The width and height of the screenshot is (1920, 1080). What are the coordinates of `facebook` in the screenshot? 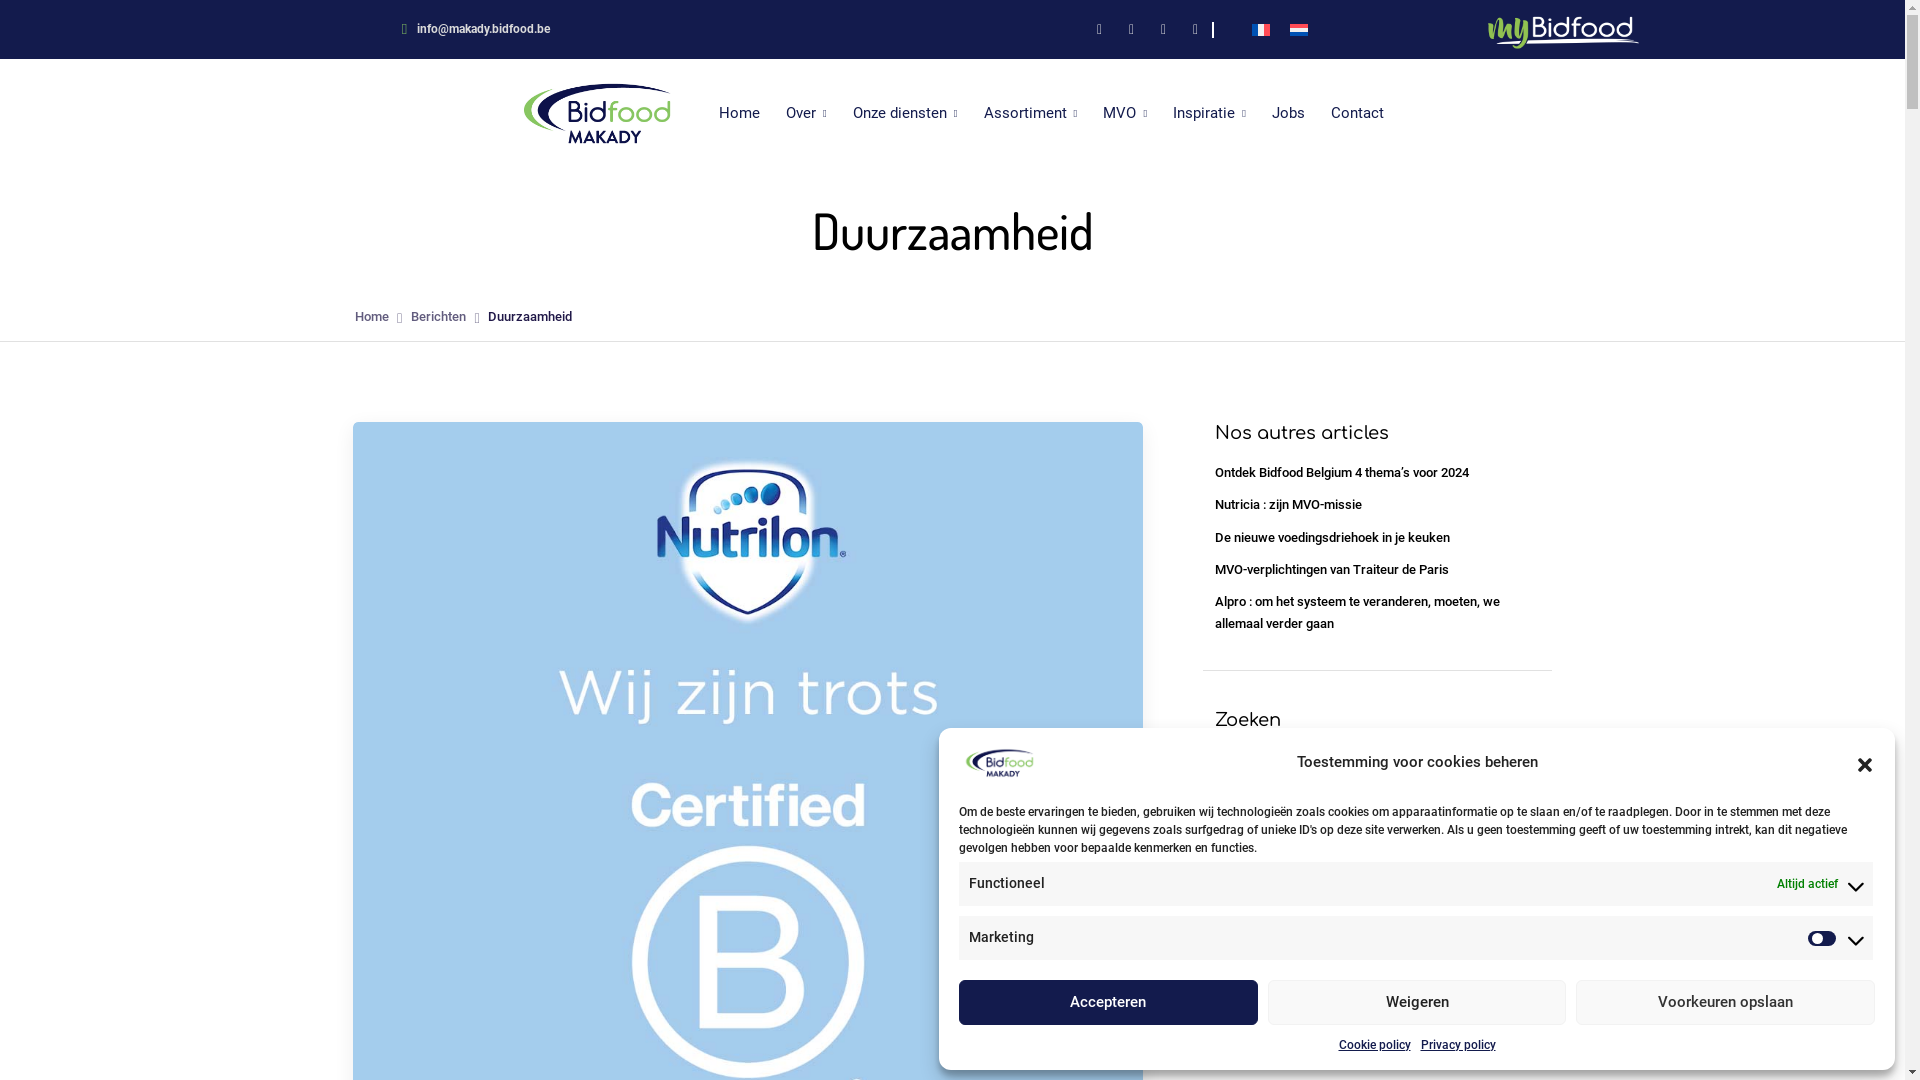 It's located at (1100, 30).